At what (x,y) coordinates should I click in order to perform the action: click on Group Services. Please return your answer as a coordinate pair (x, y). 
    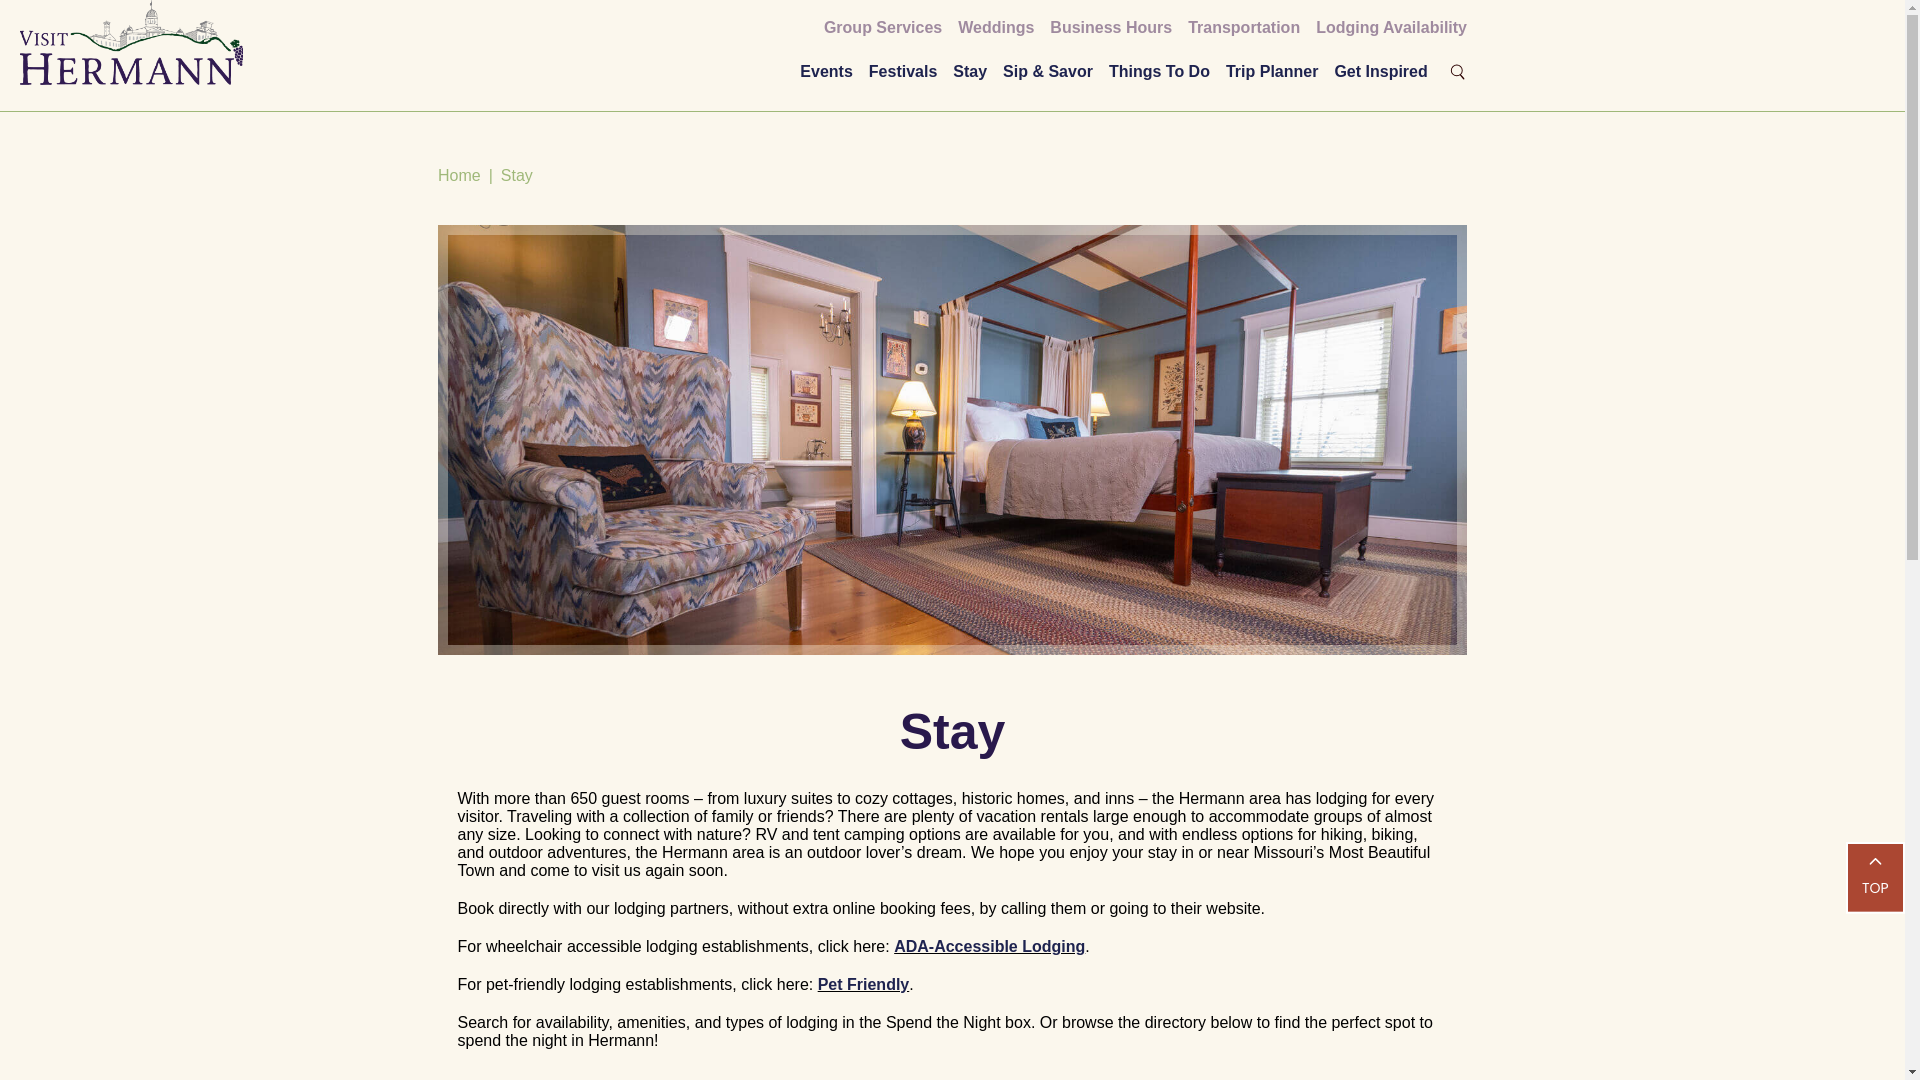
    Looking at the image, I should click on (882, 27).